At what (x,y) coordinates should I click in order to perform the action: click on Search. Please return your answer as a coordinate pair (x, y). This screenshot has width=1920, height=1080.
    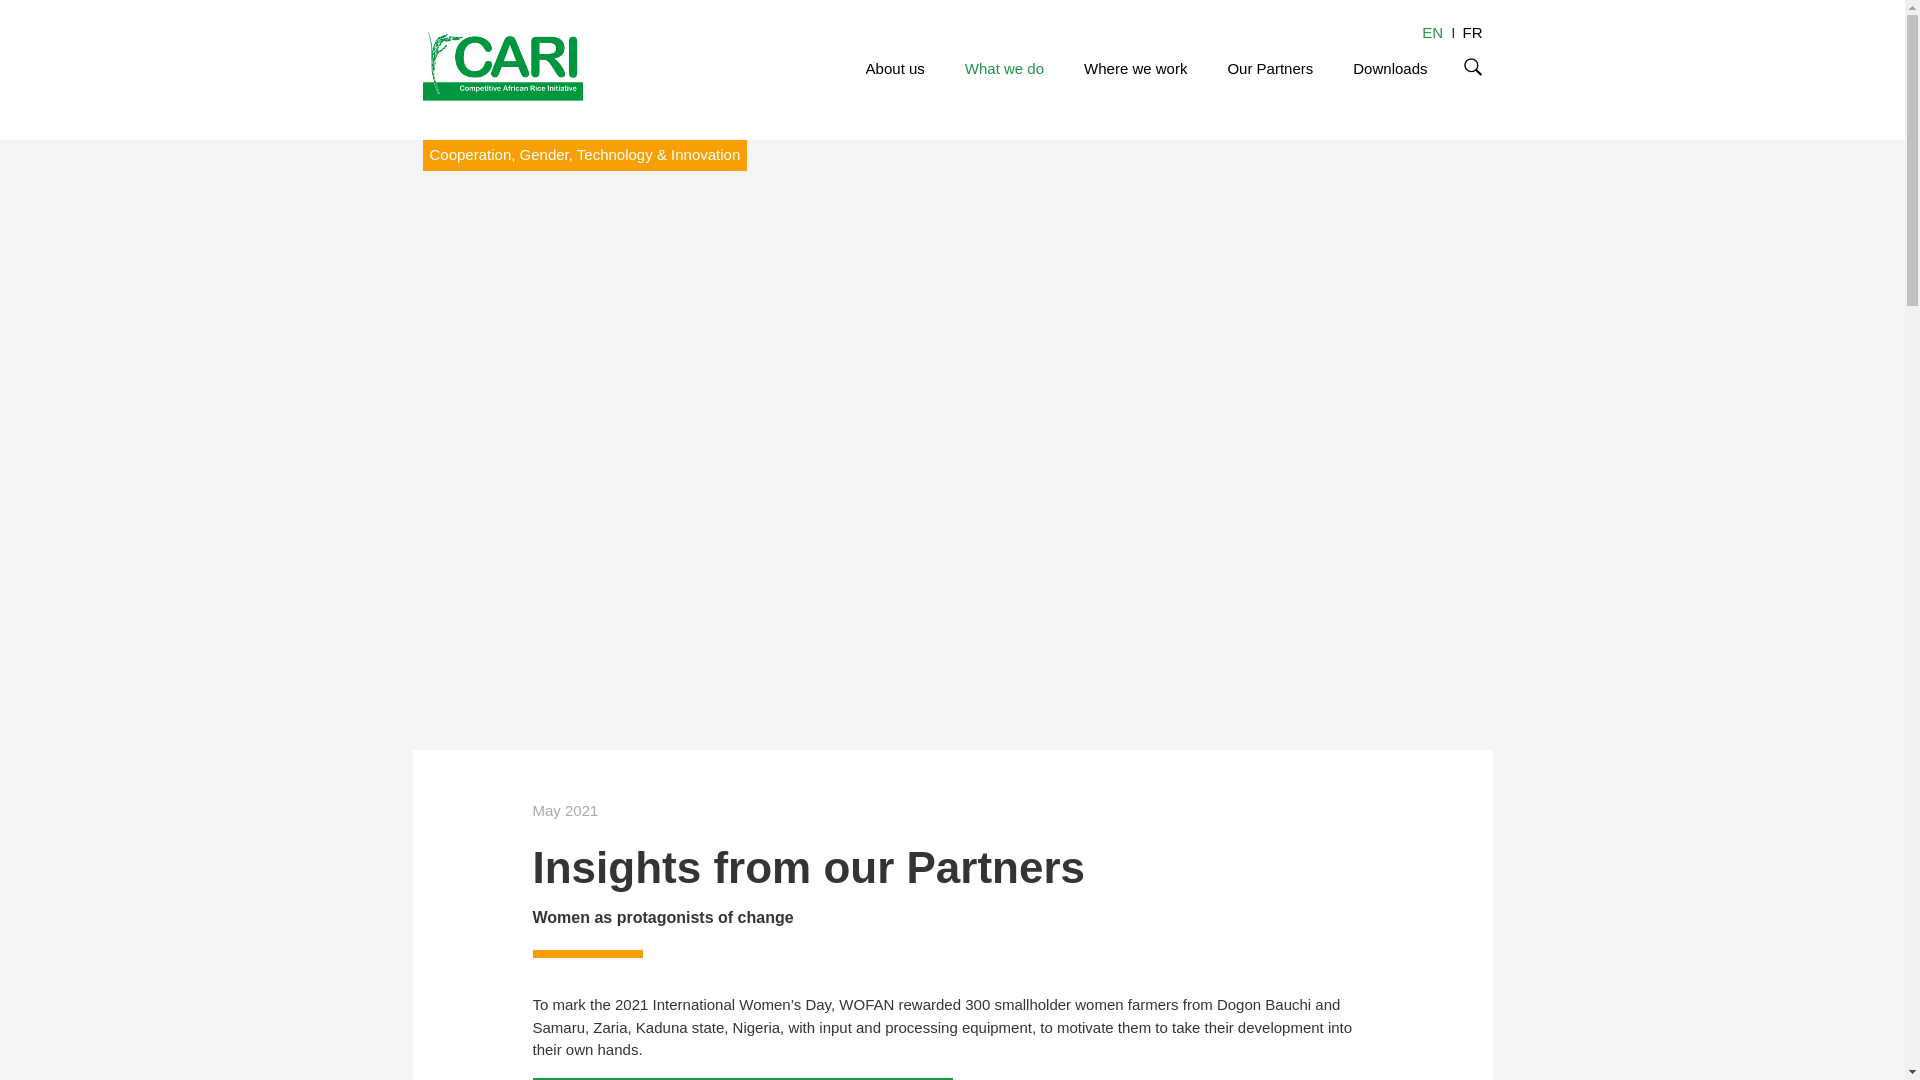
    Looking at the image, I should click on (1472, 67).